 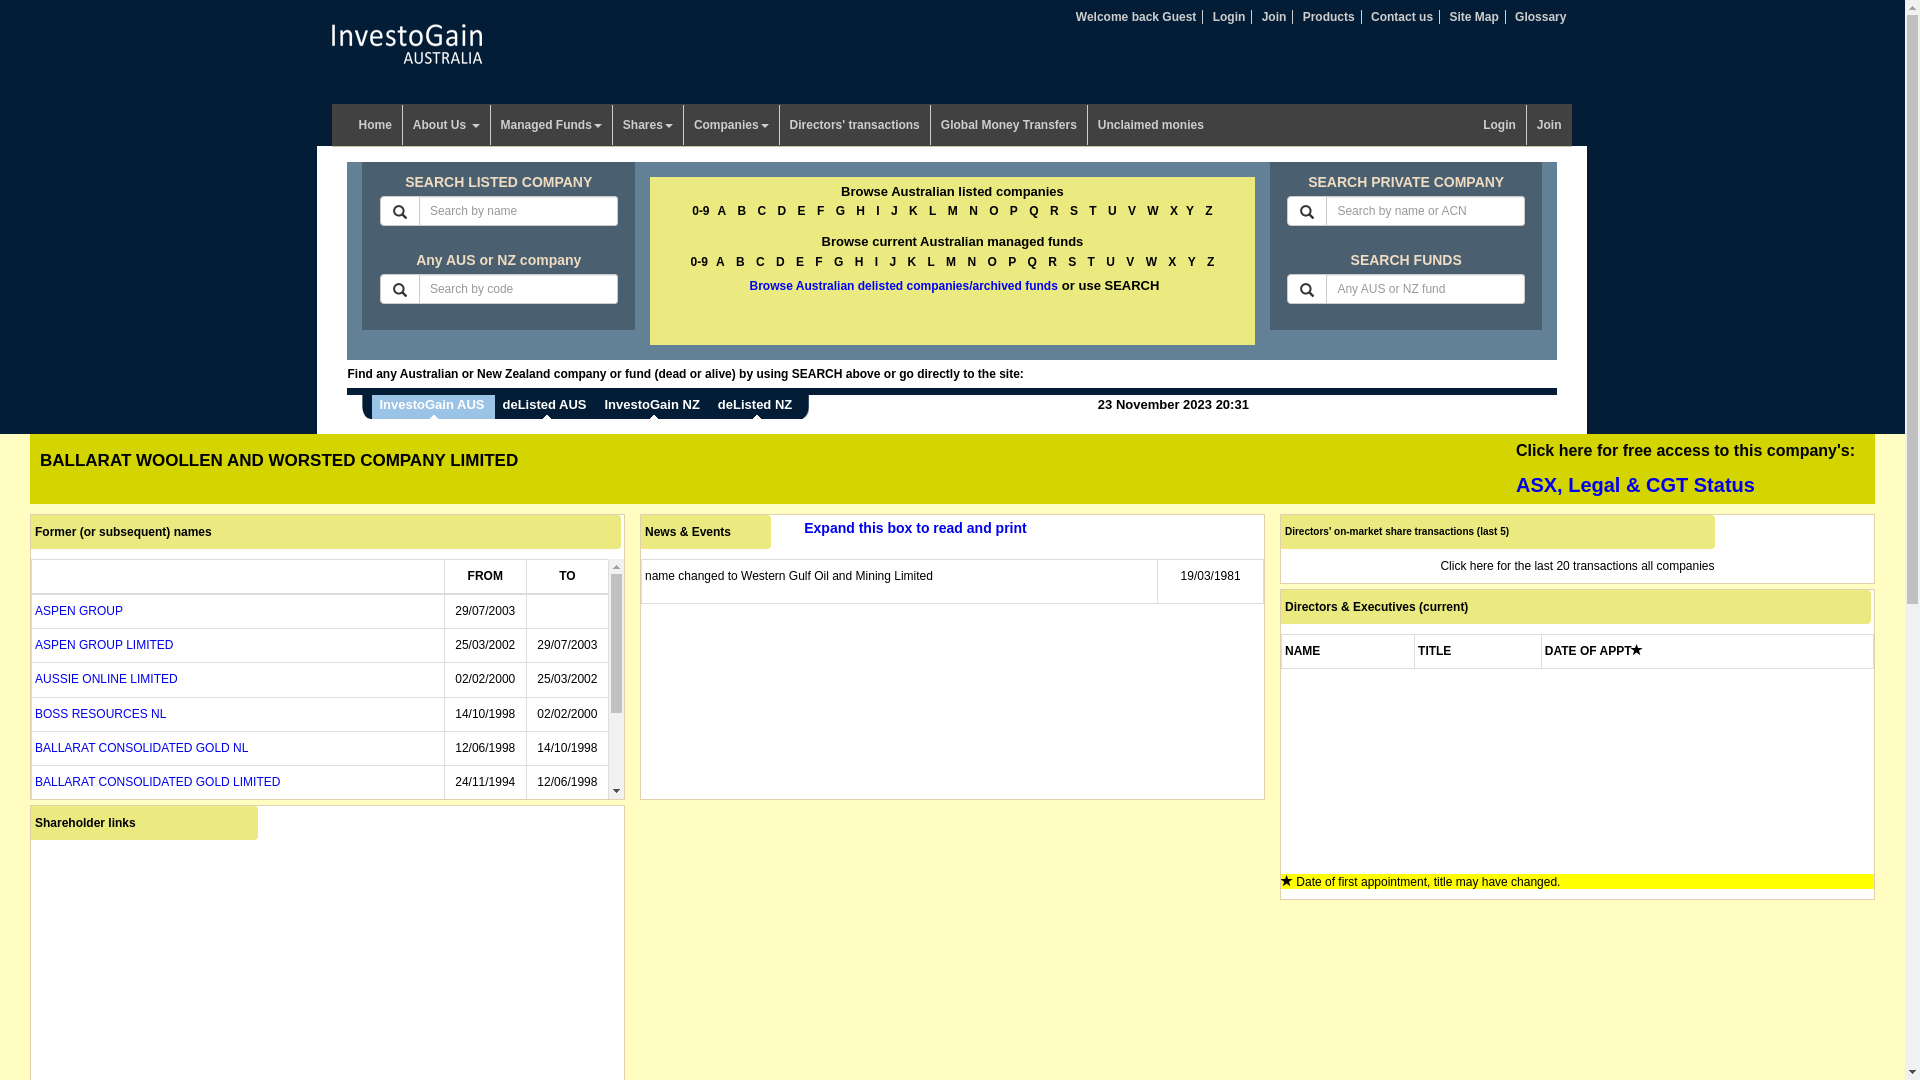 I want to click on J, so click(x=894, y=211).